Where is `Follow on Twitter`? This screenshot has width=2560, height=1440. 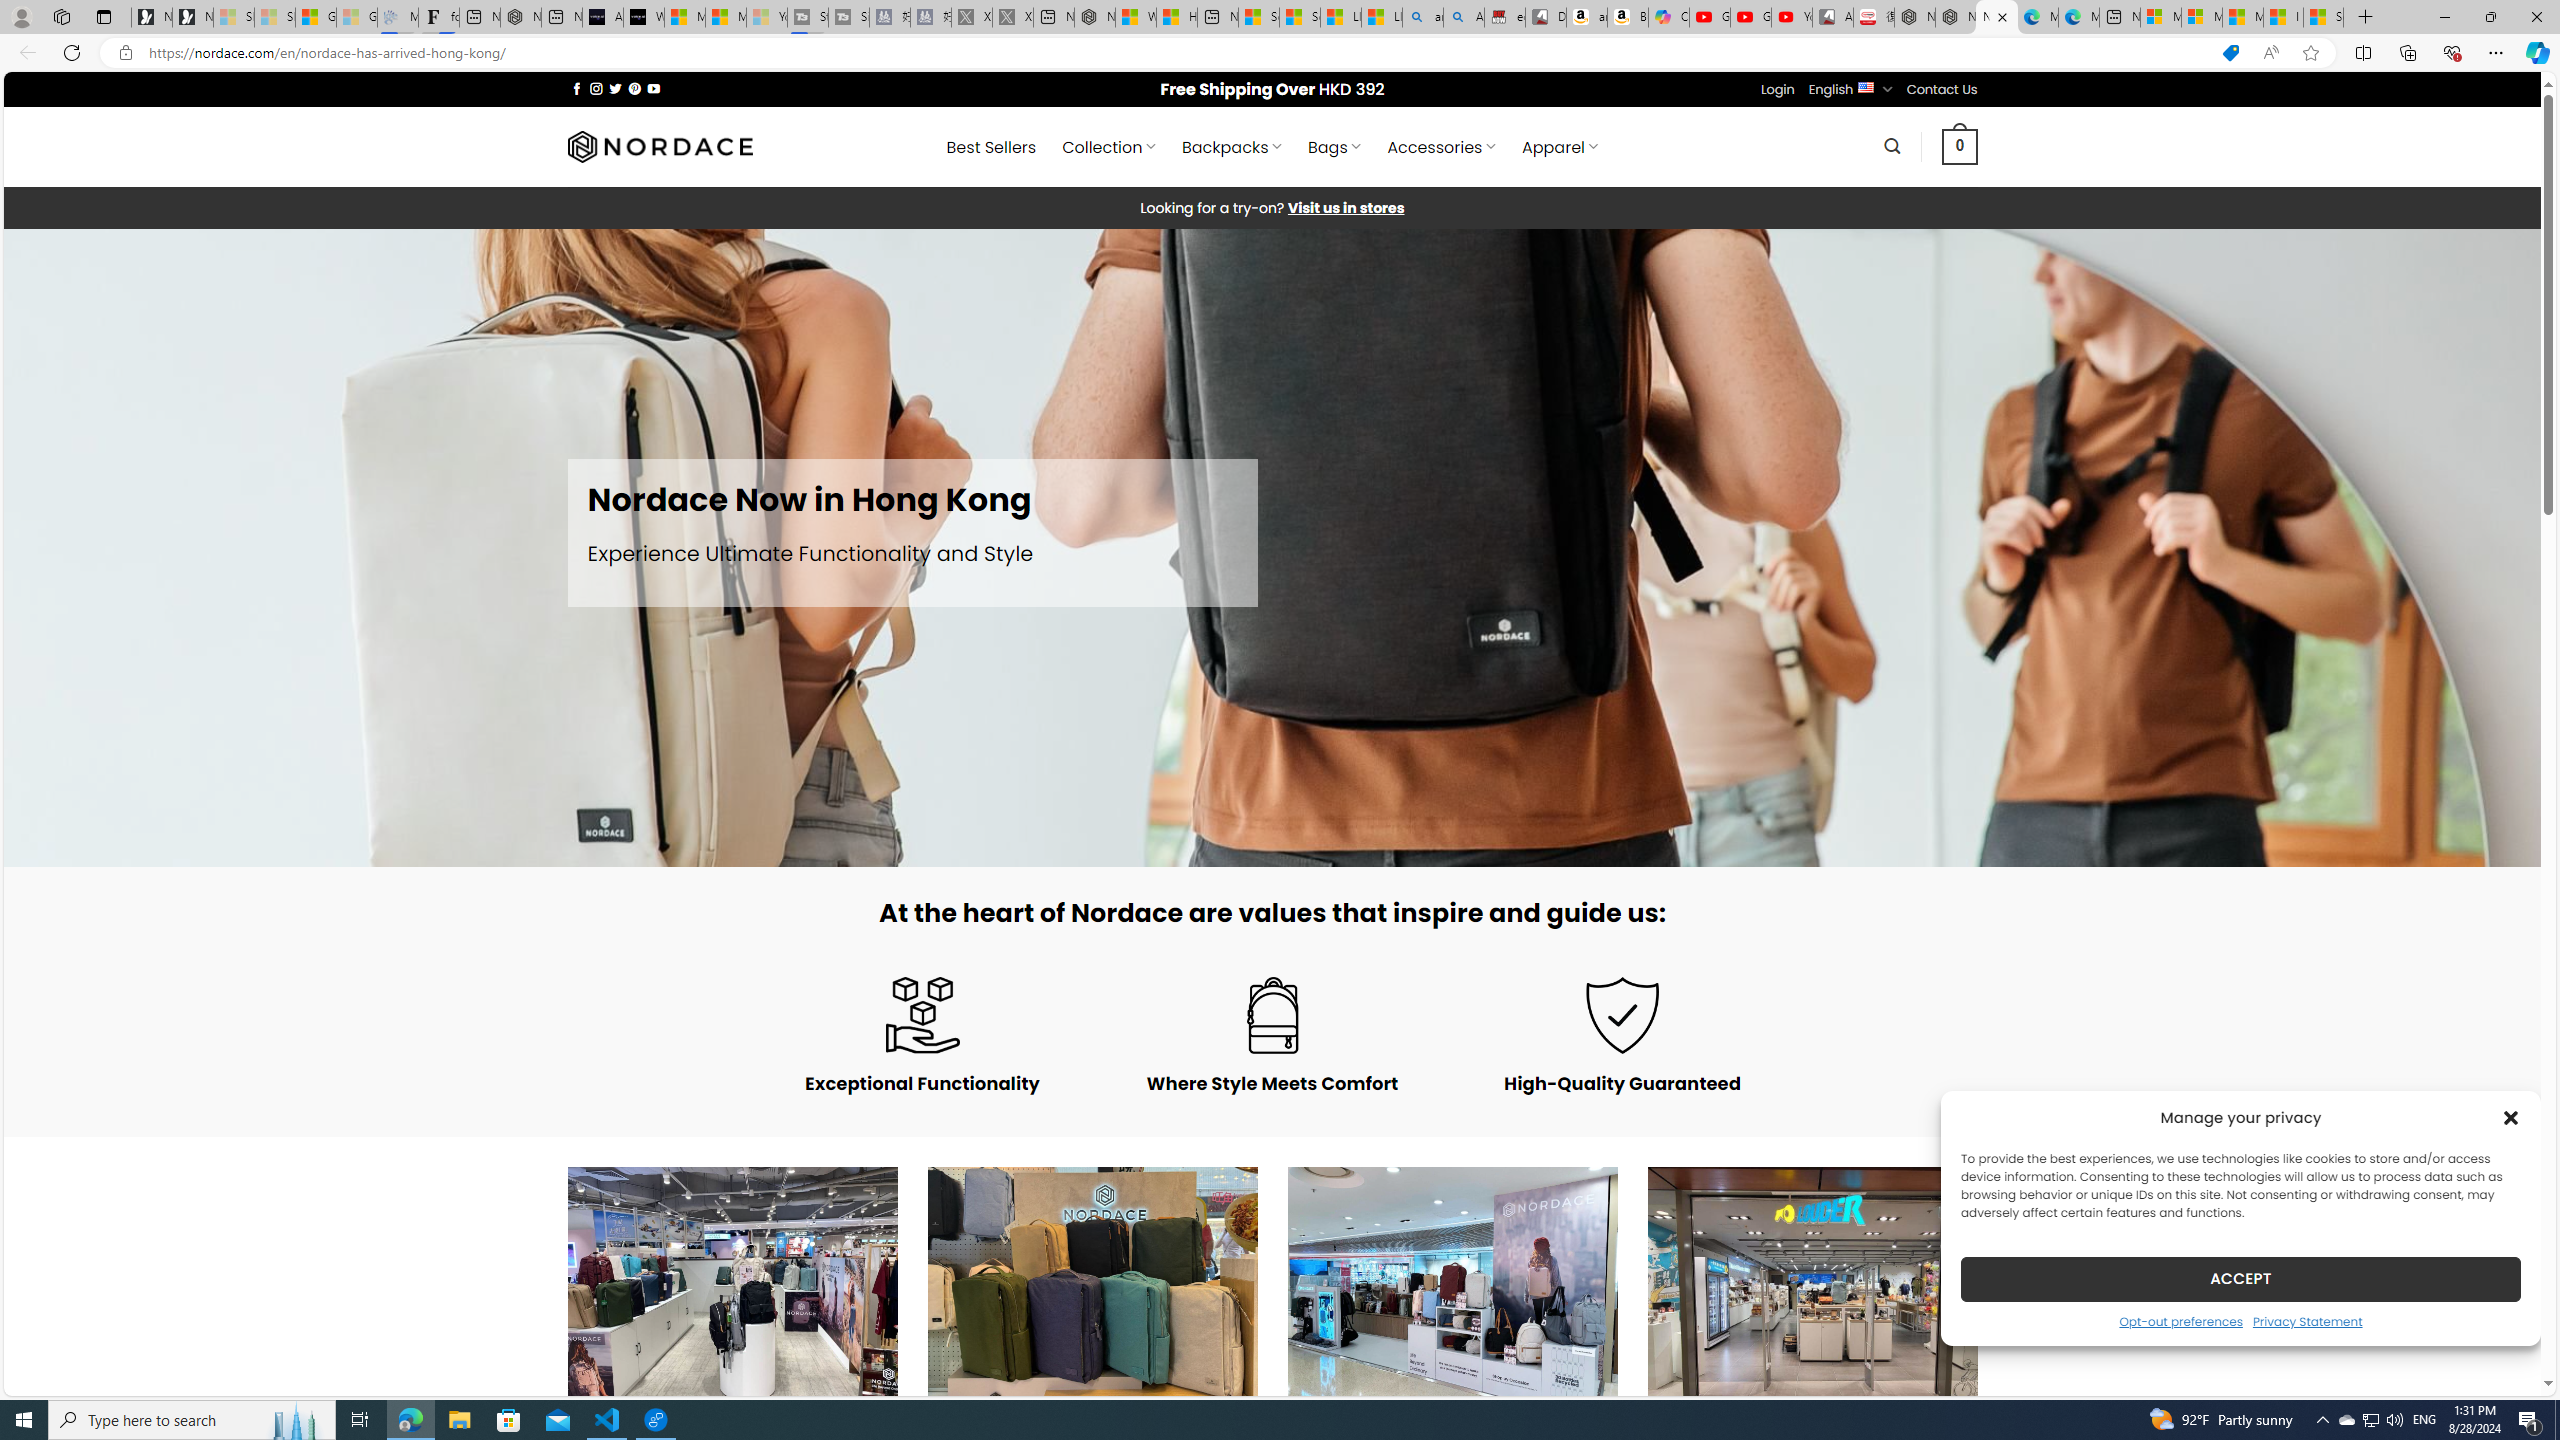
Follow on Twitter is located at coordinates (616, 88).